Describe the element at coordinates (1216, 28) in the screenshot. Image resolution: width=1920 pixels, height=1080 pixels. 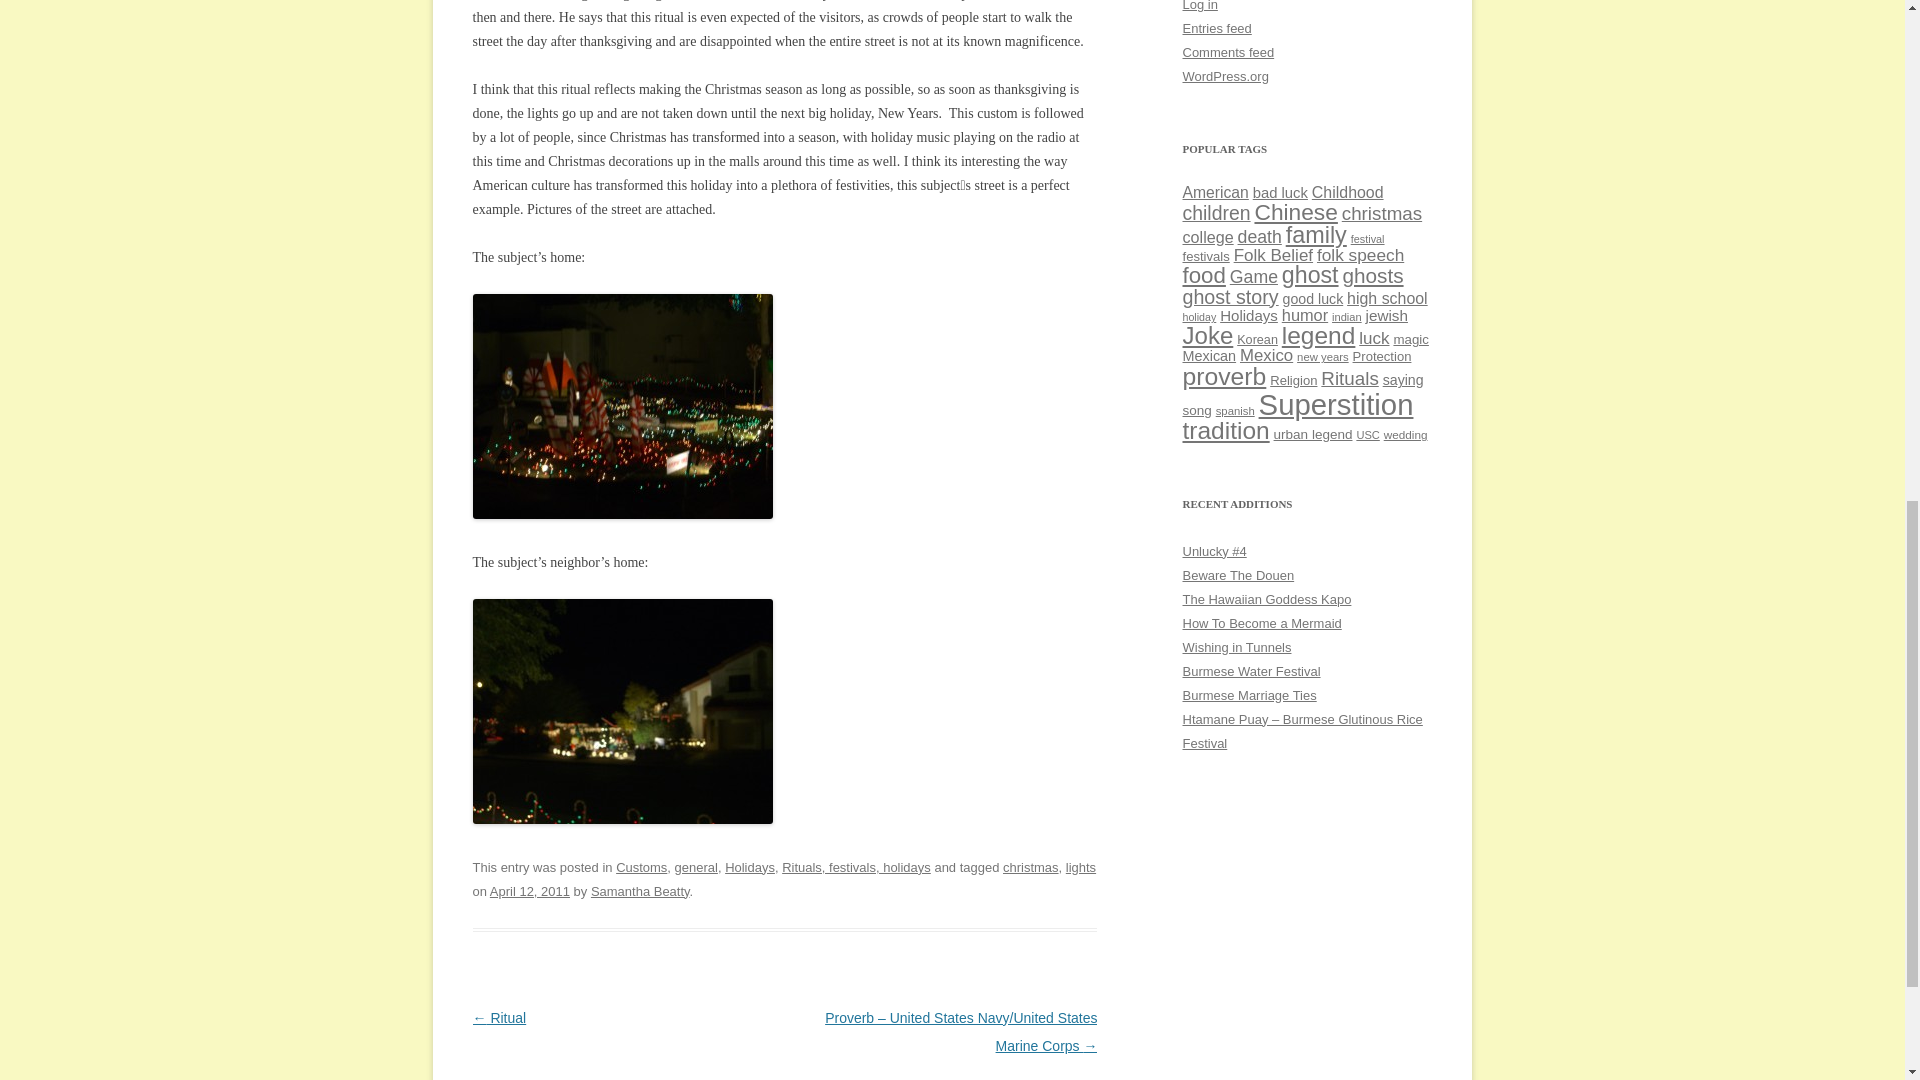
I see `Entries feed` at that location.